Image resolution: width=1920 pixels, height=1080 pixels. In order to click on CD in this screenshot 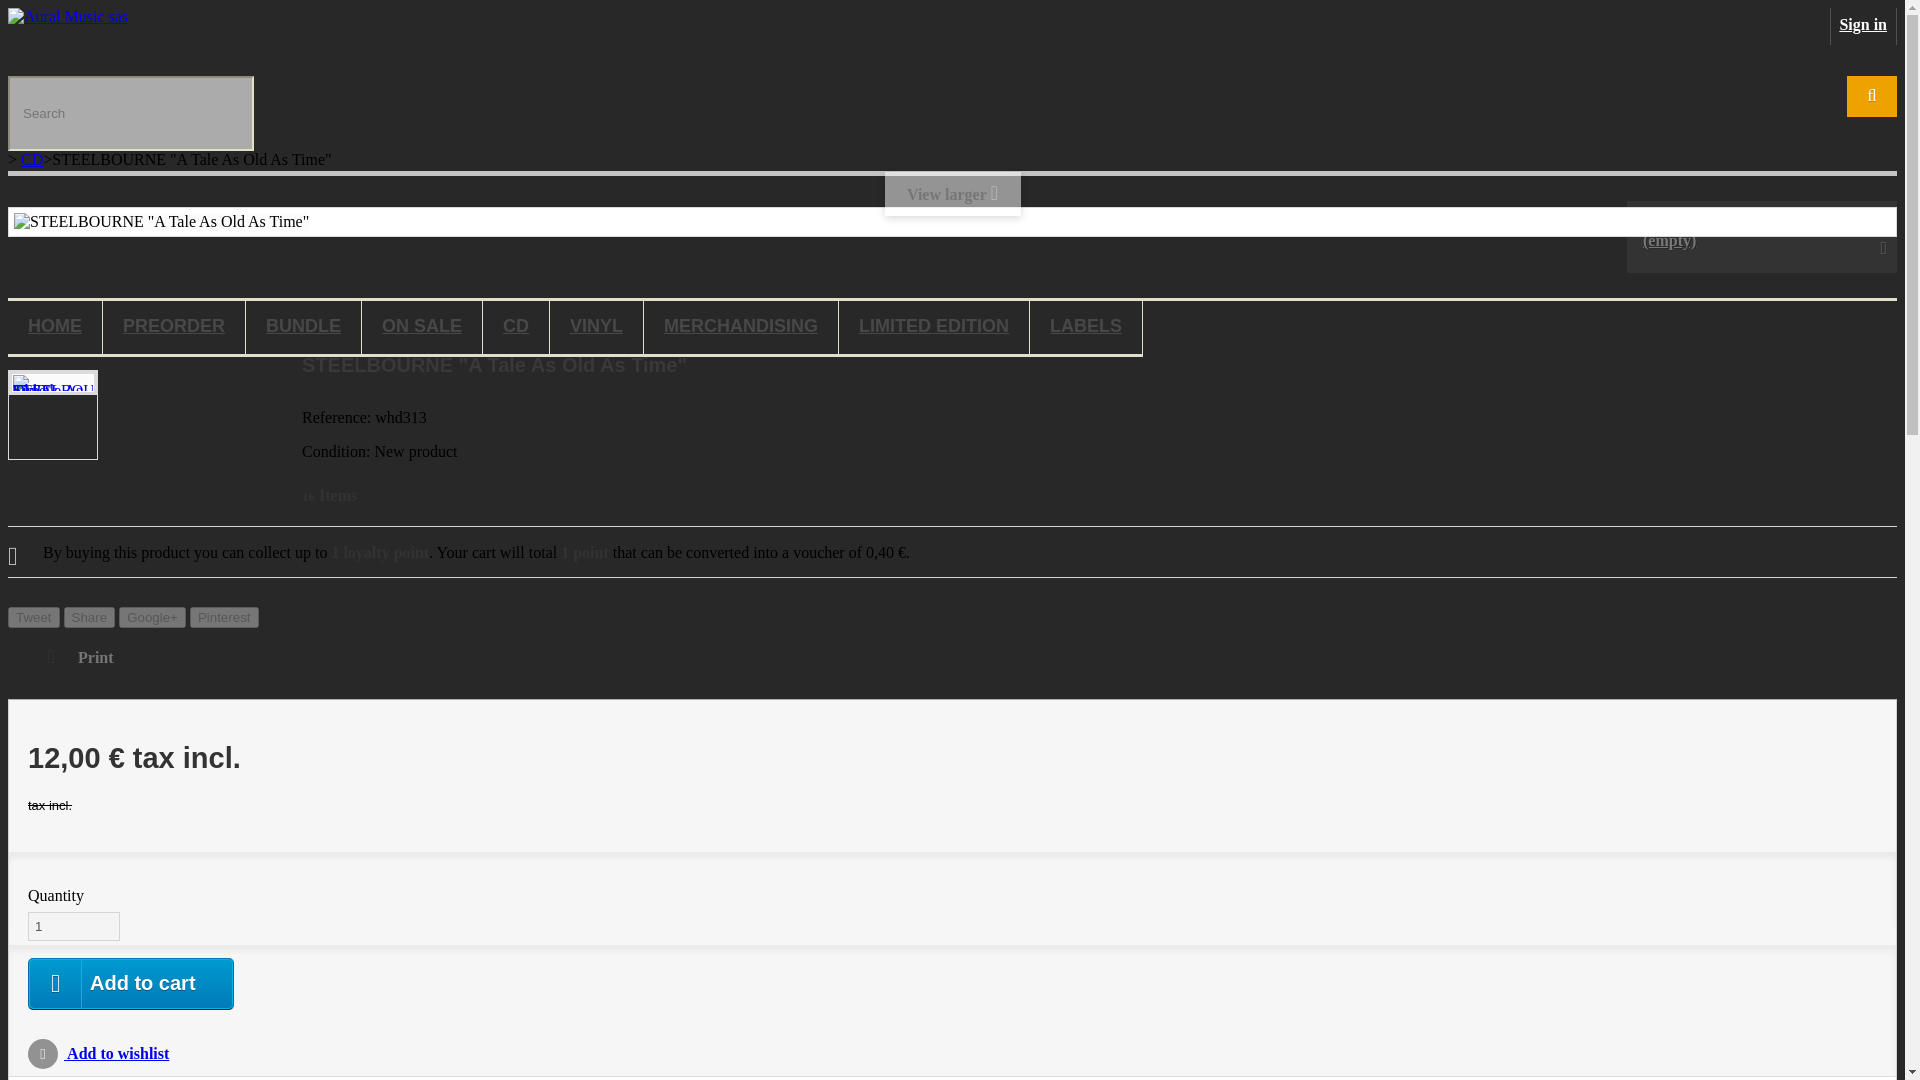, I will do `click(32, 160)`.